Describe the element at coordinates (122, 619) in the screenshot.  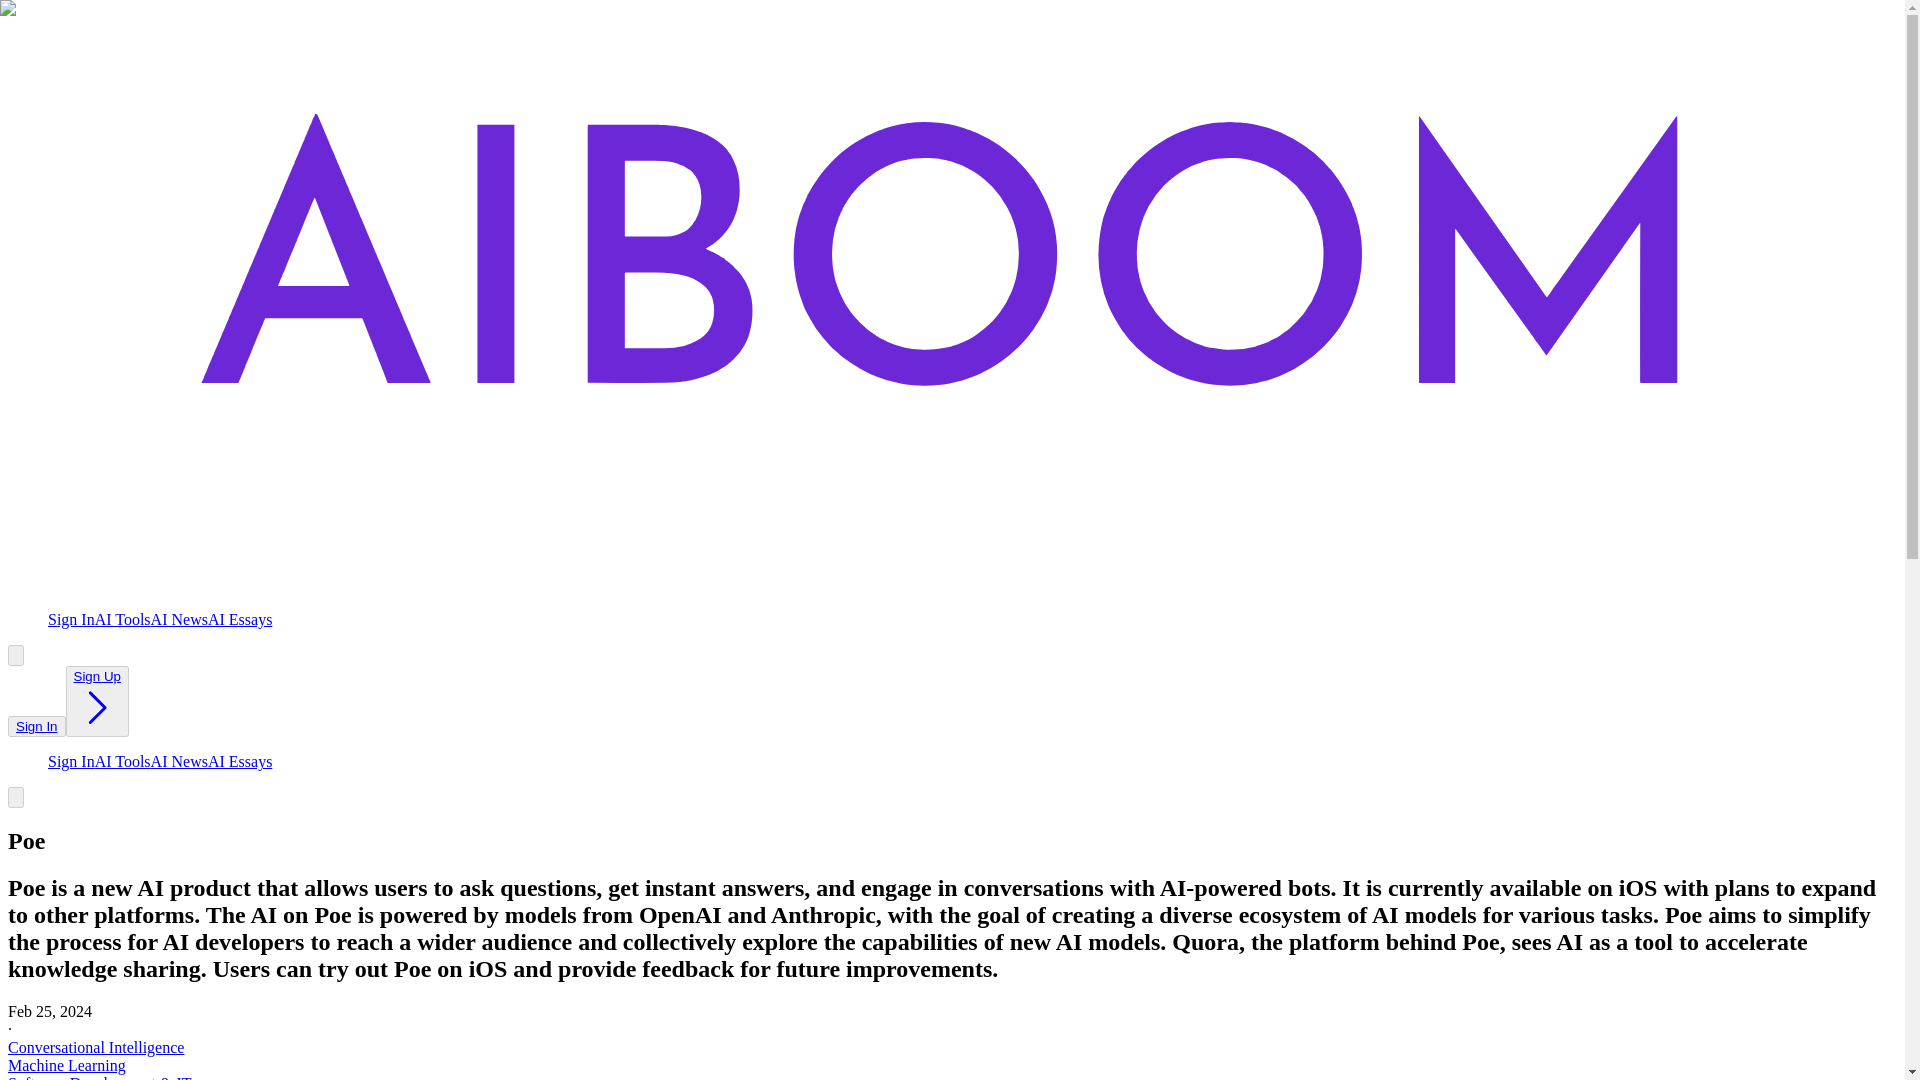
I see `AI Tools` at that location.